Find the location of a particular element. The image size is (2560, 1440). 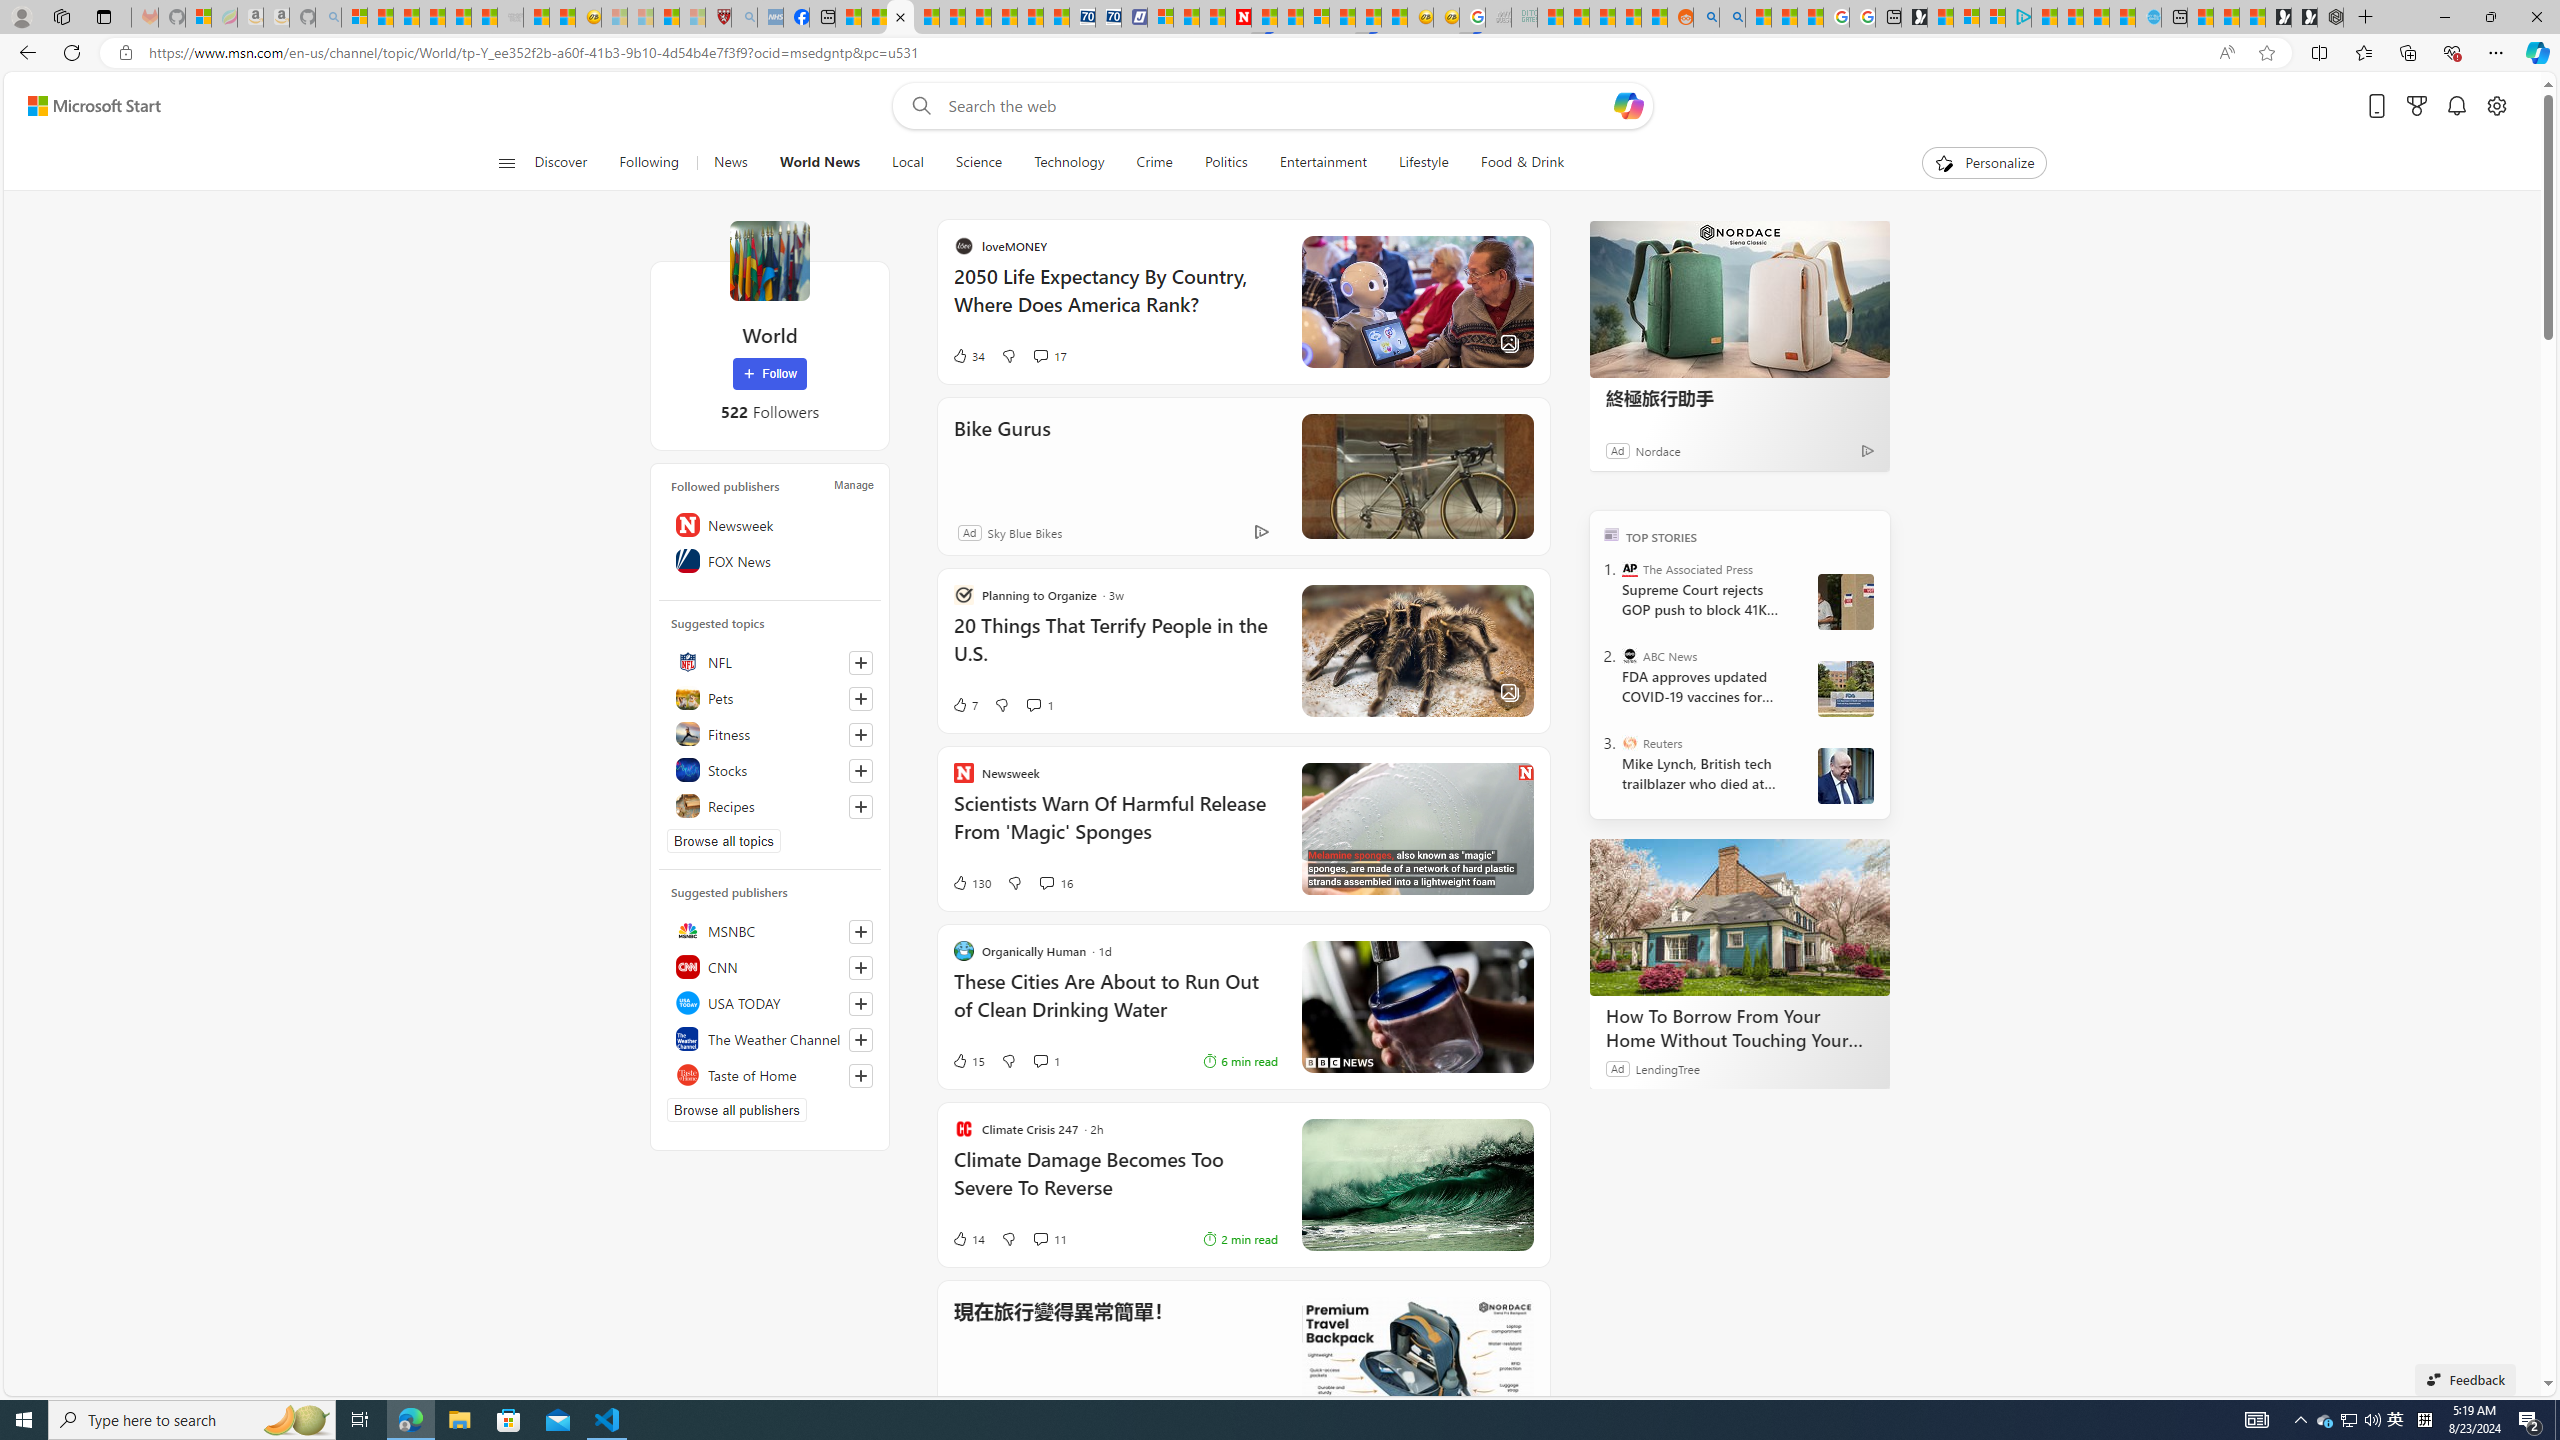

15 Like is located at coordinates (968, 1060).